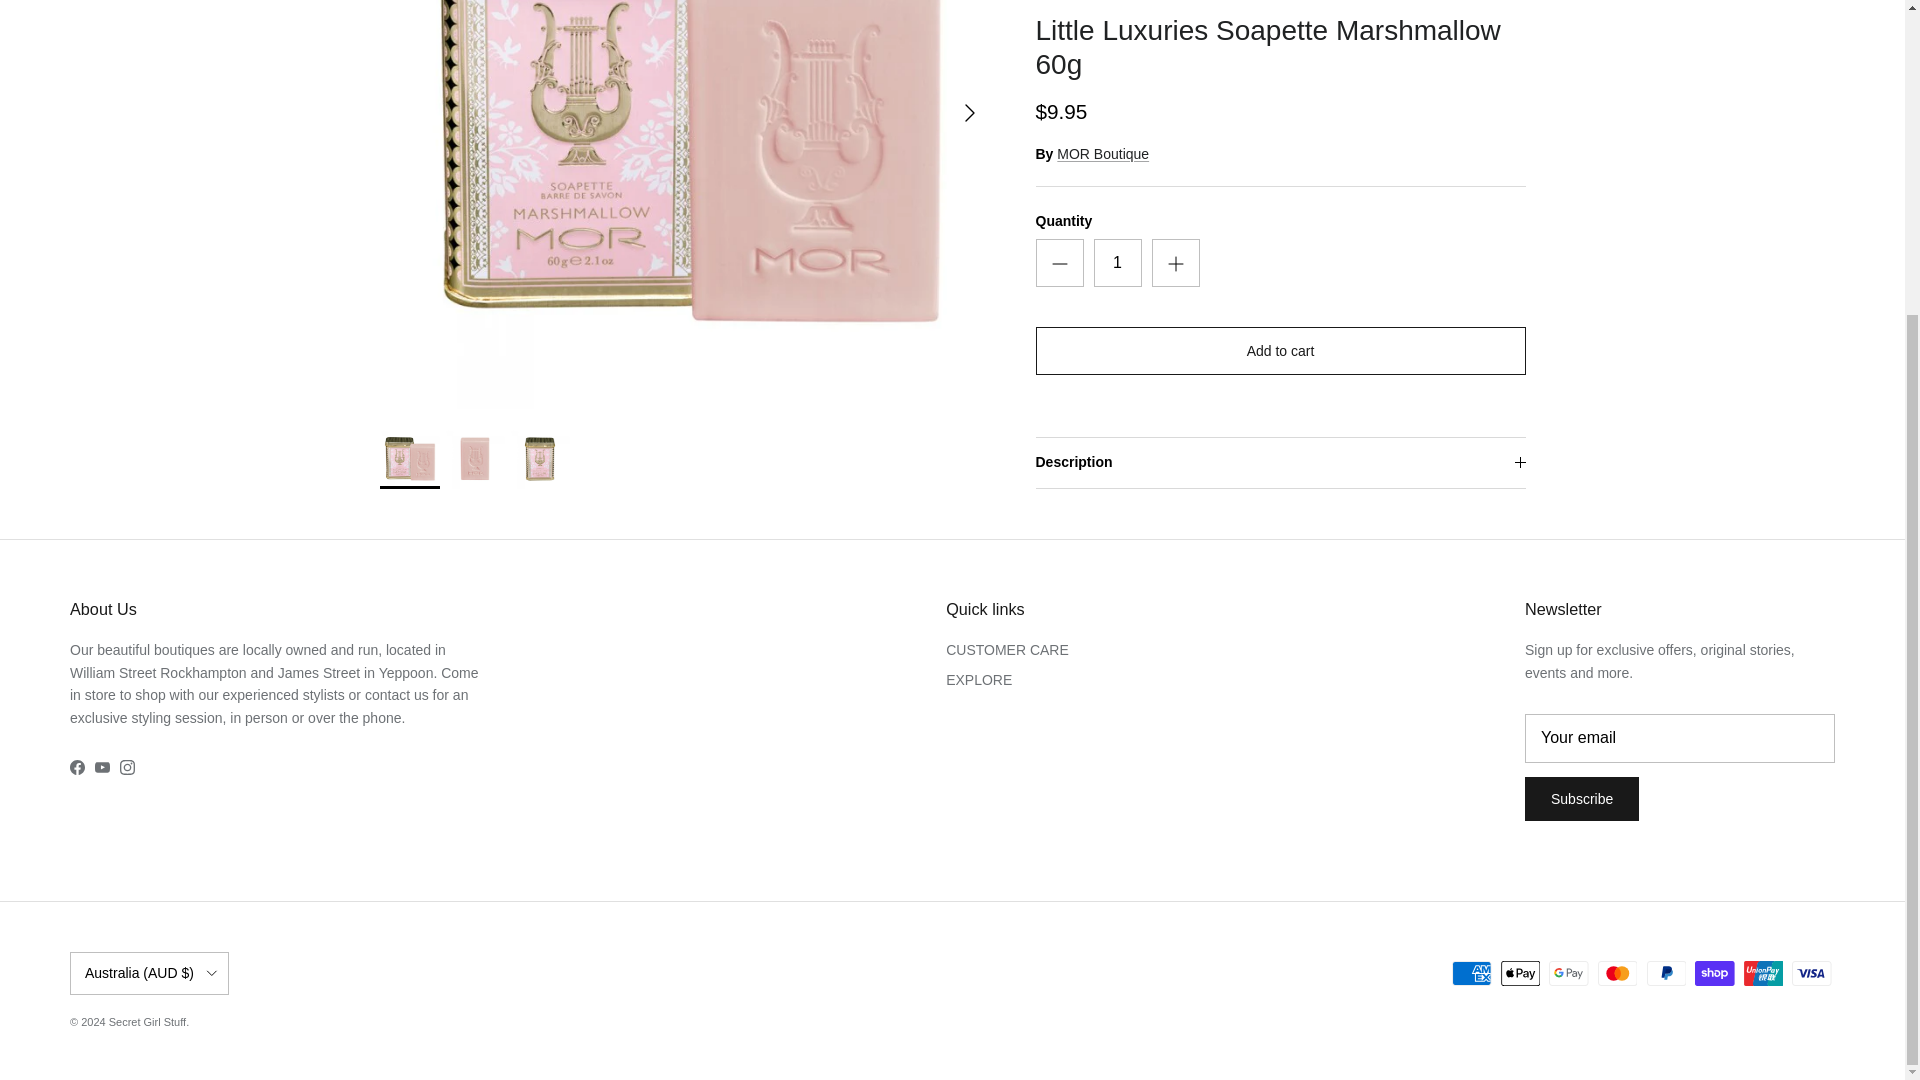 The width and height of the screenshot is (1920, 1080). Describe the element at coordinates (1714, 974) in the screenshot. I see `Shop Pay` at that location.